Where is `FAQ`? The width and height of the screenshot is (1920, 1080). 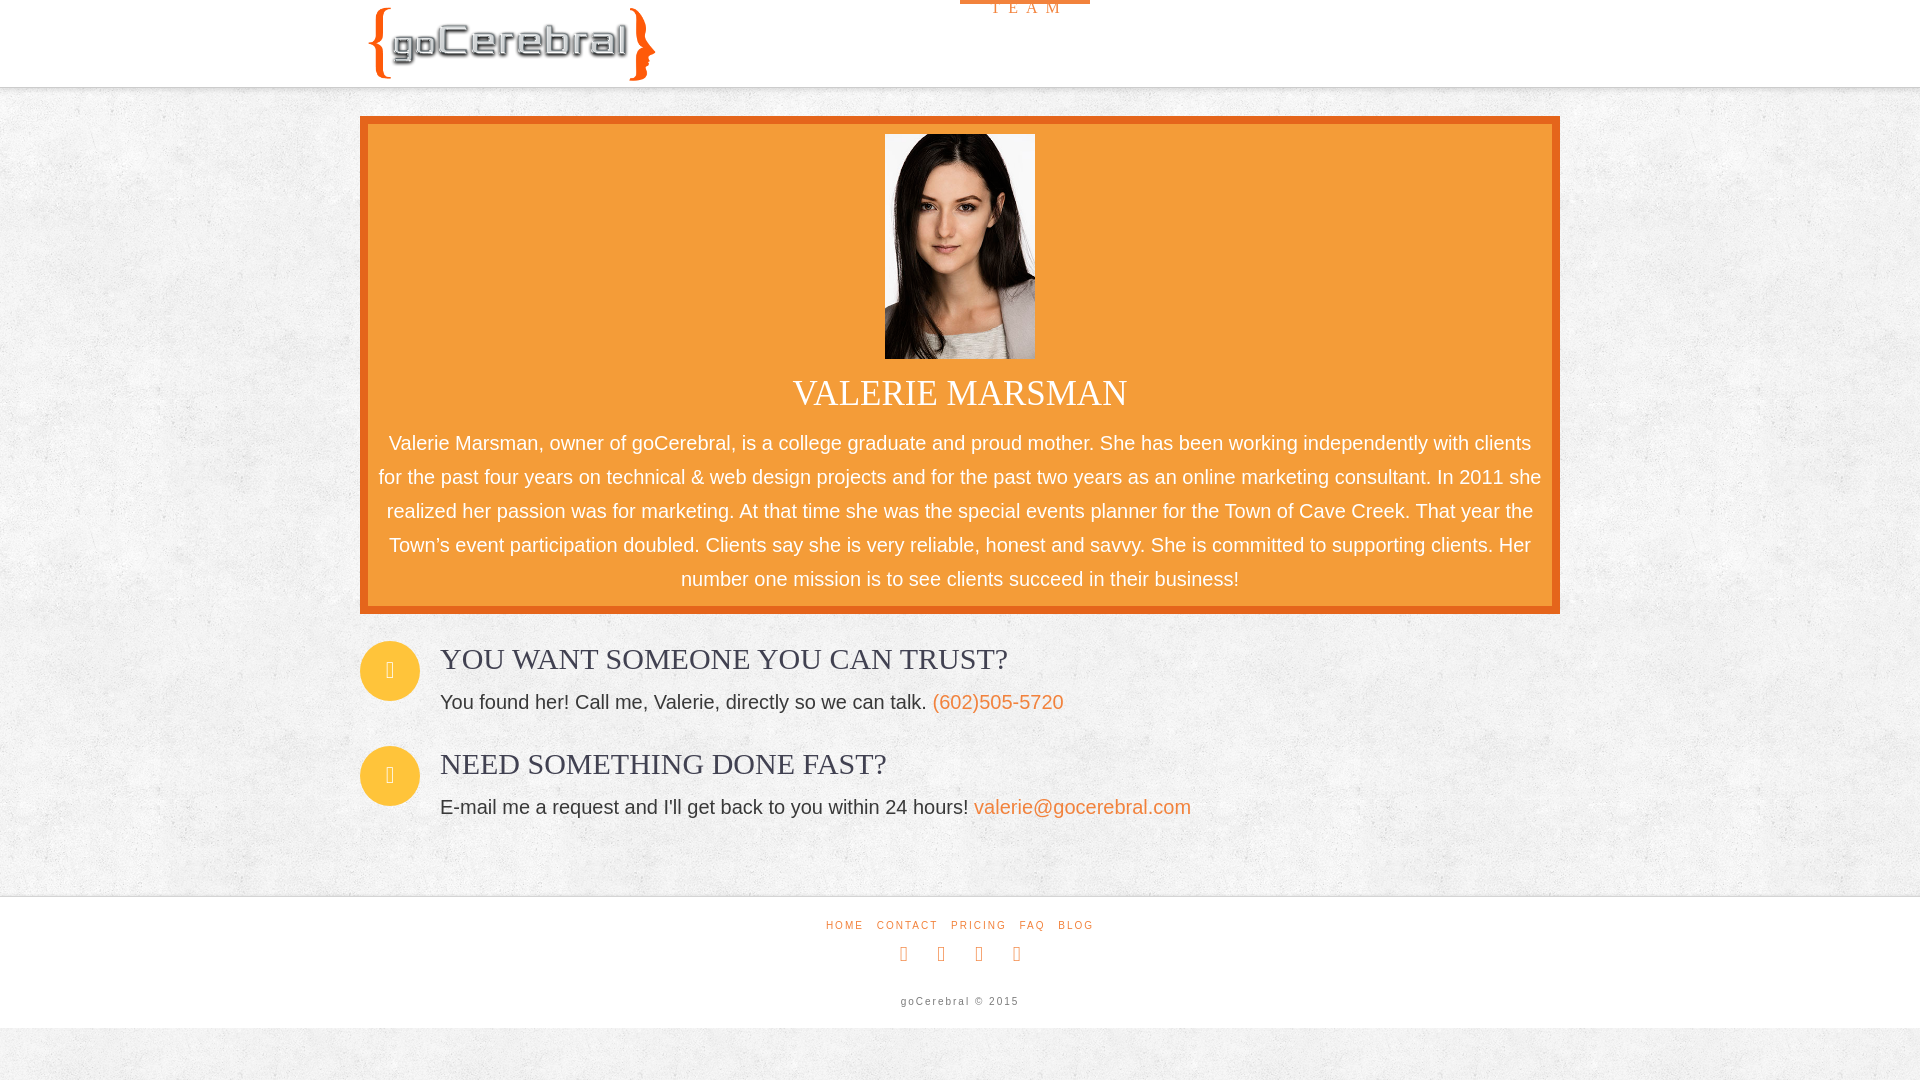
FAQ is located at coordinates (1032, 925).